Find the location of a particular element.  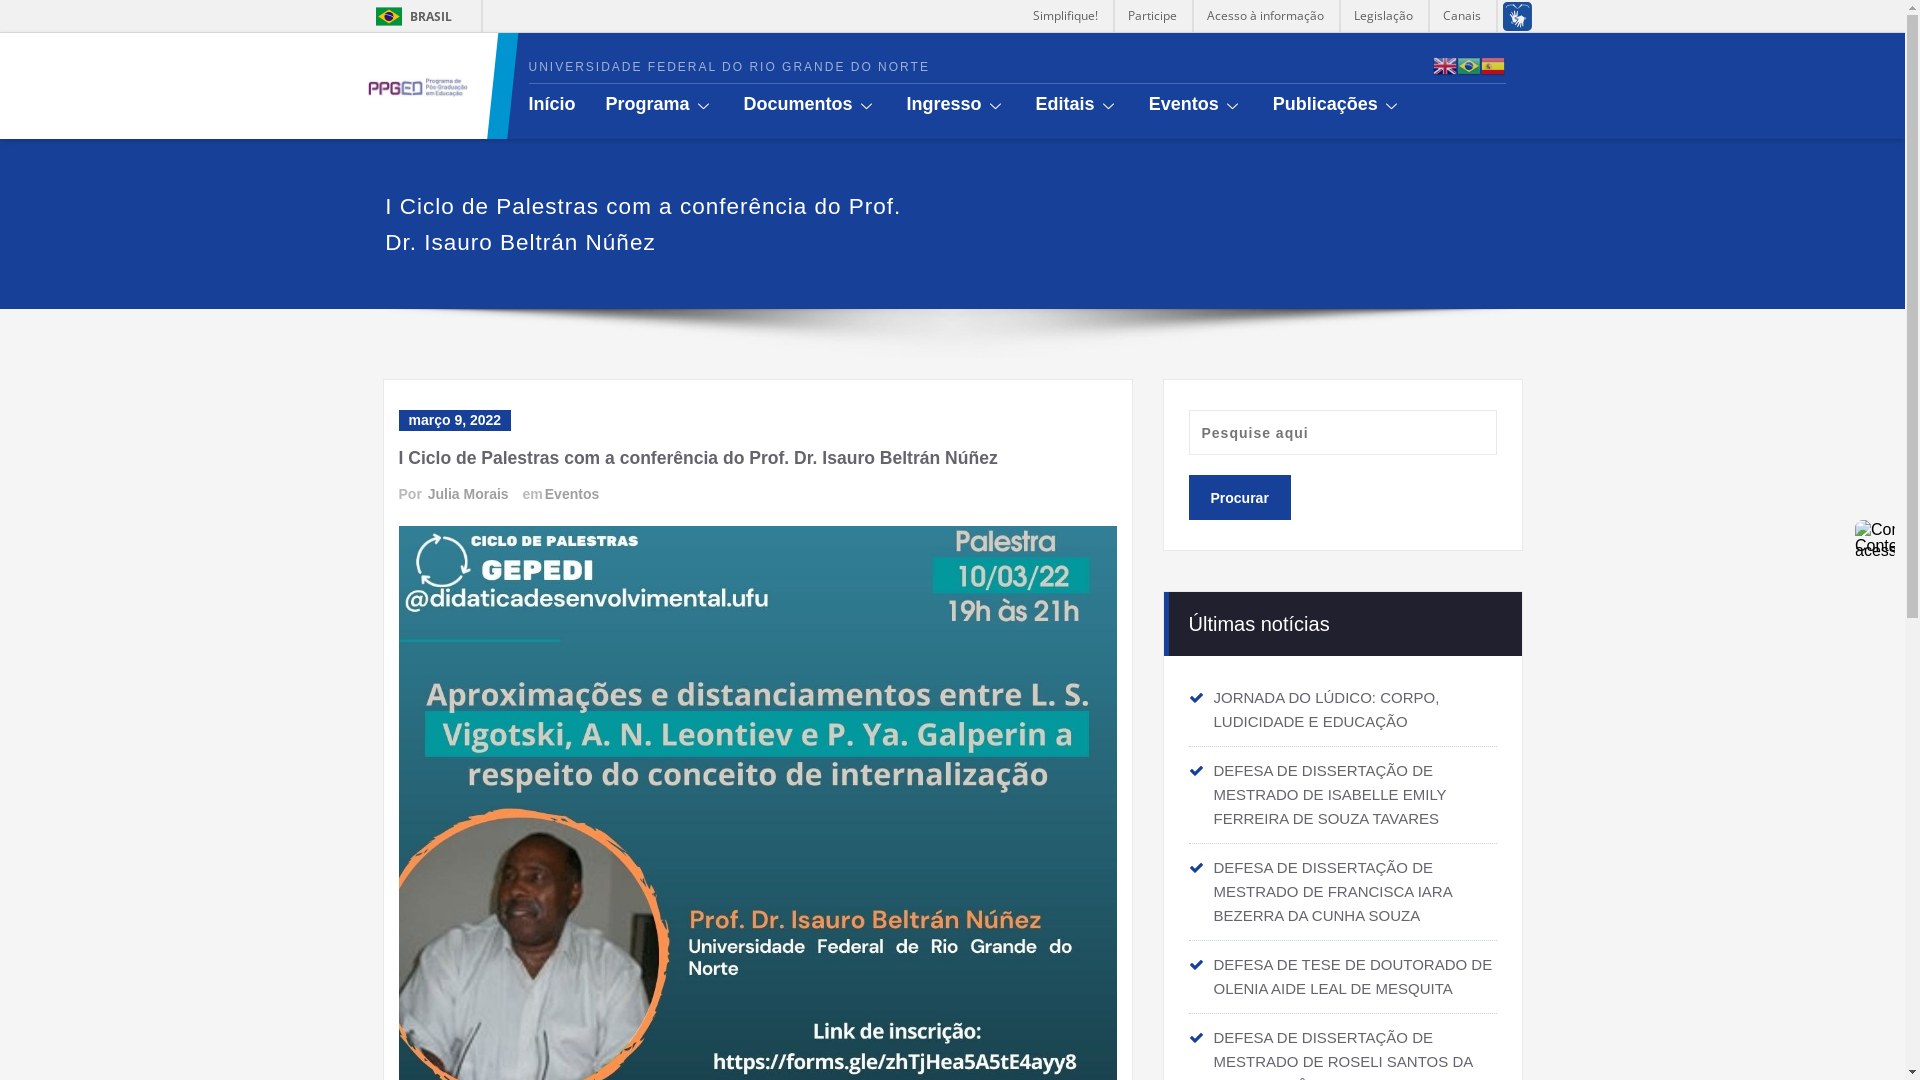

Eventos is located at coordinates (571, 494).